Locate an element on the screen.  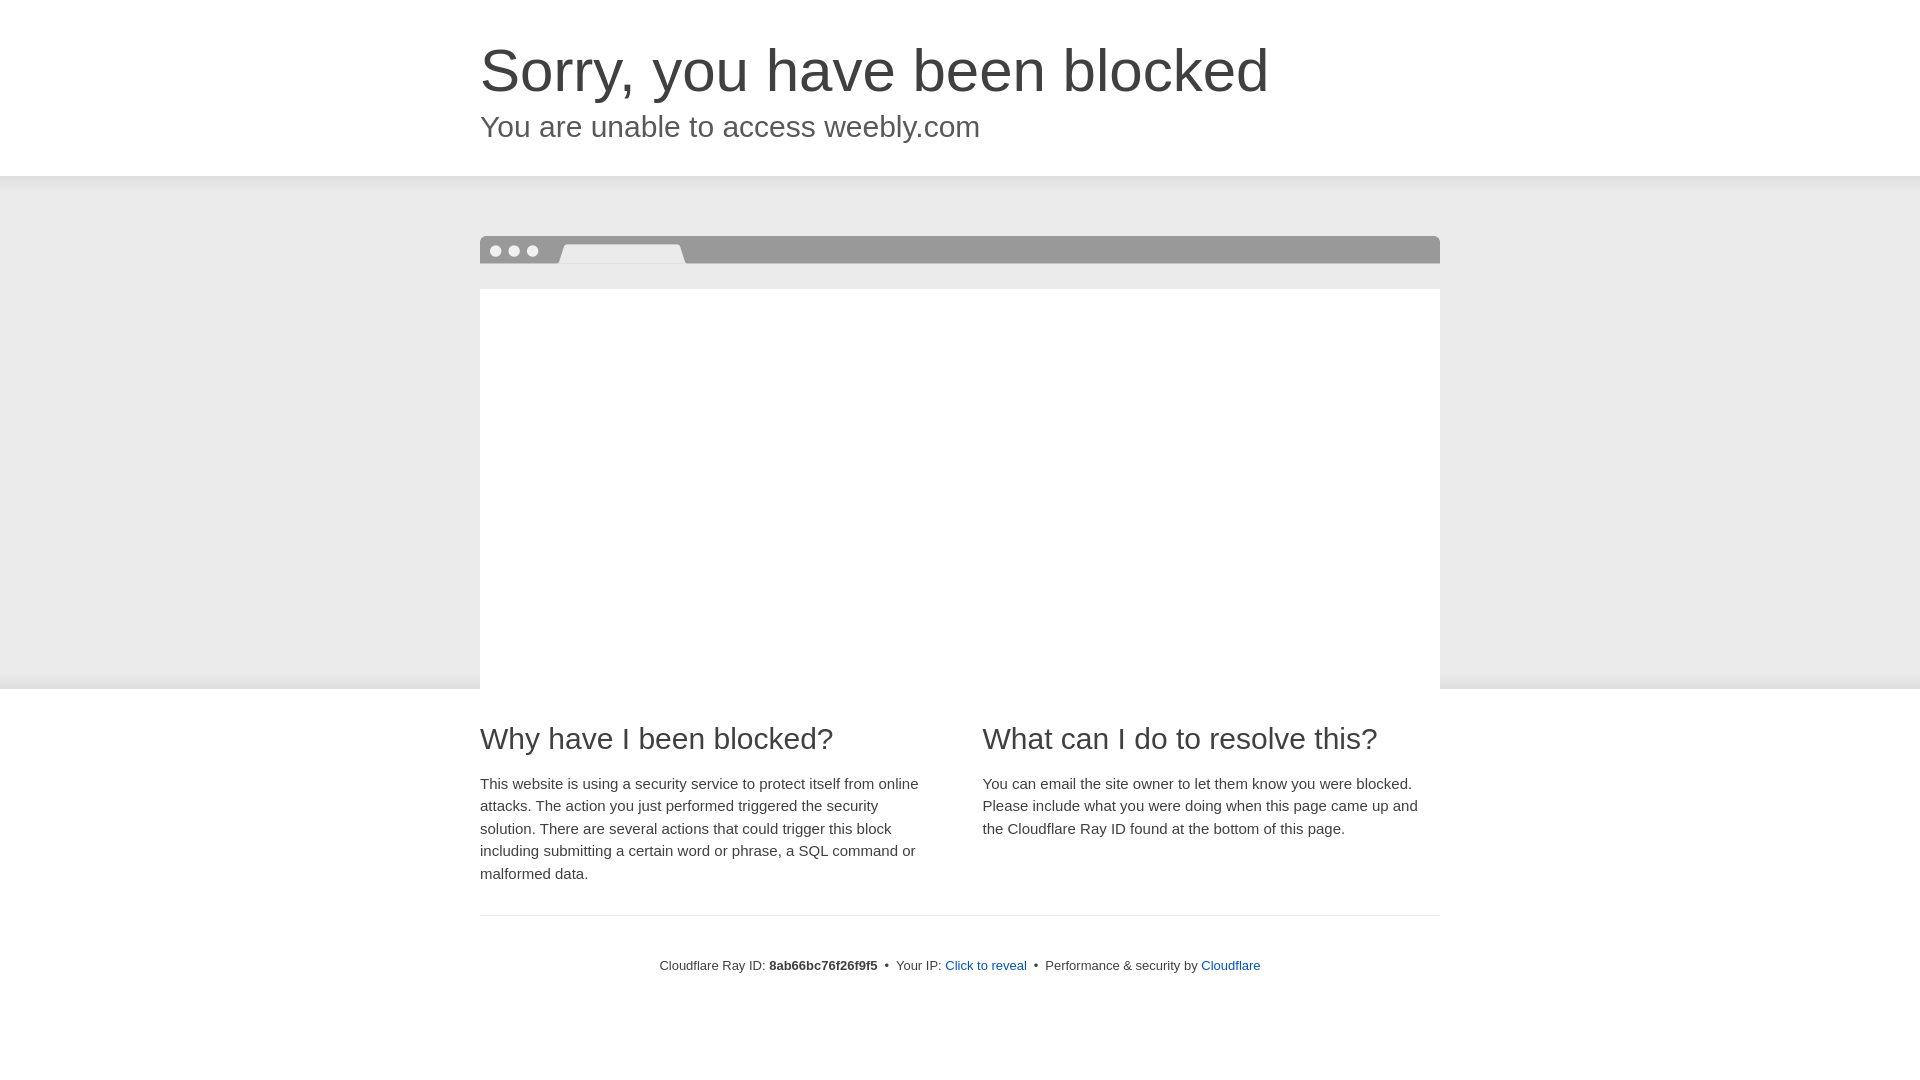
Click to reveal is located at coordinates (986, 966).